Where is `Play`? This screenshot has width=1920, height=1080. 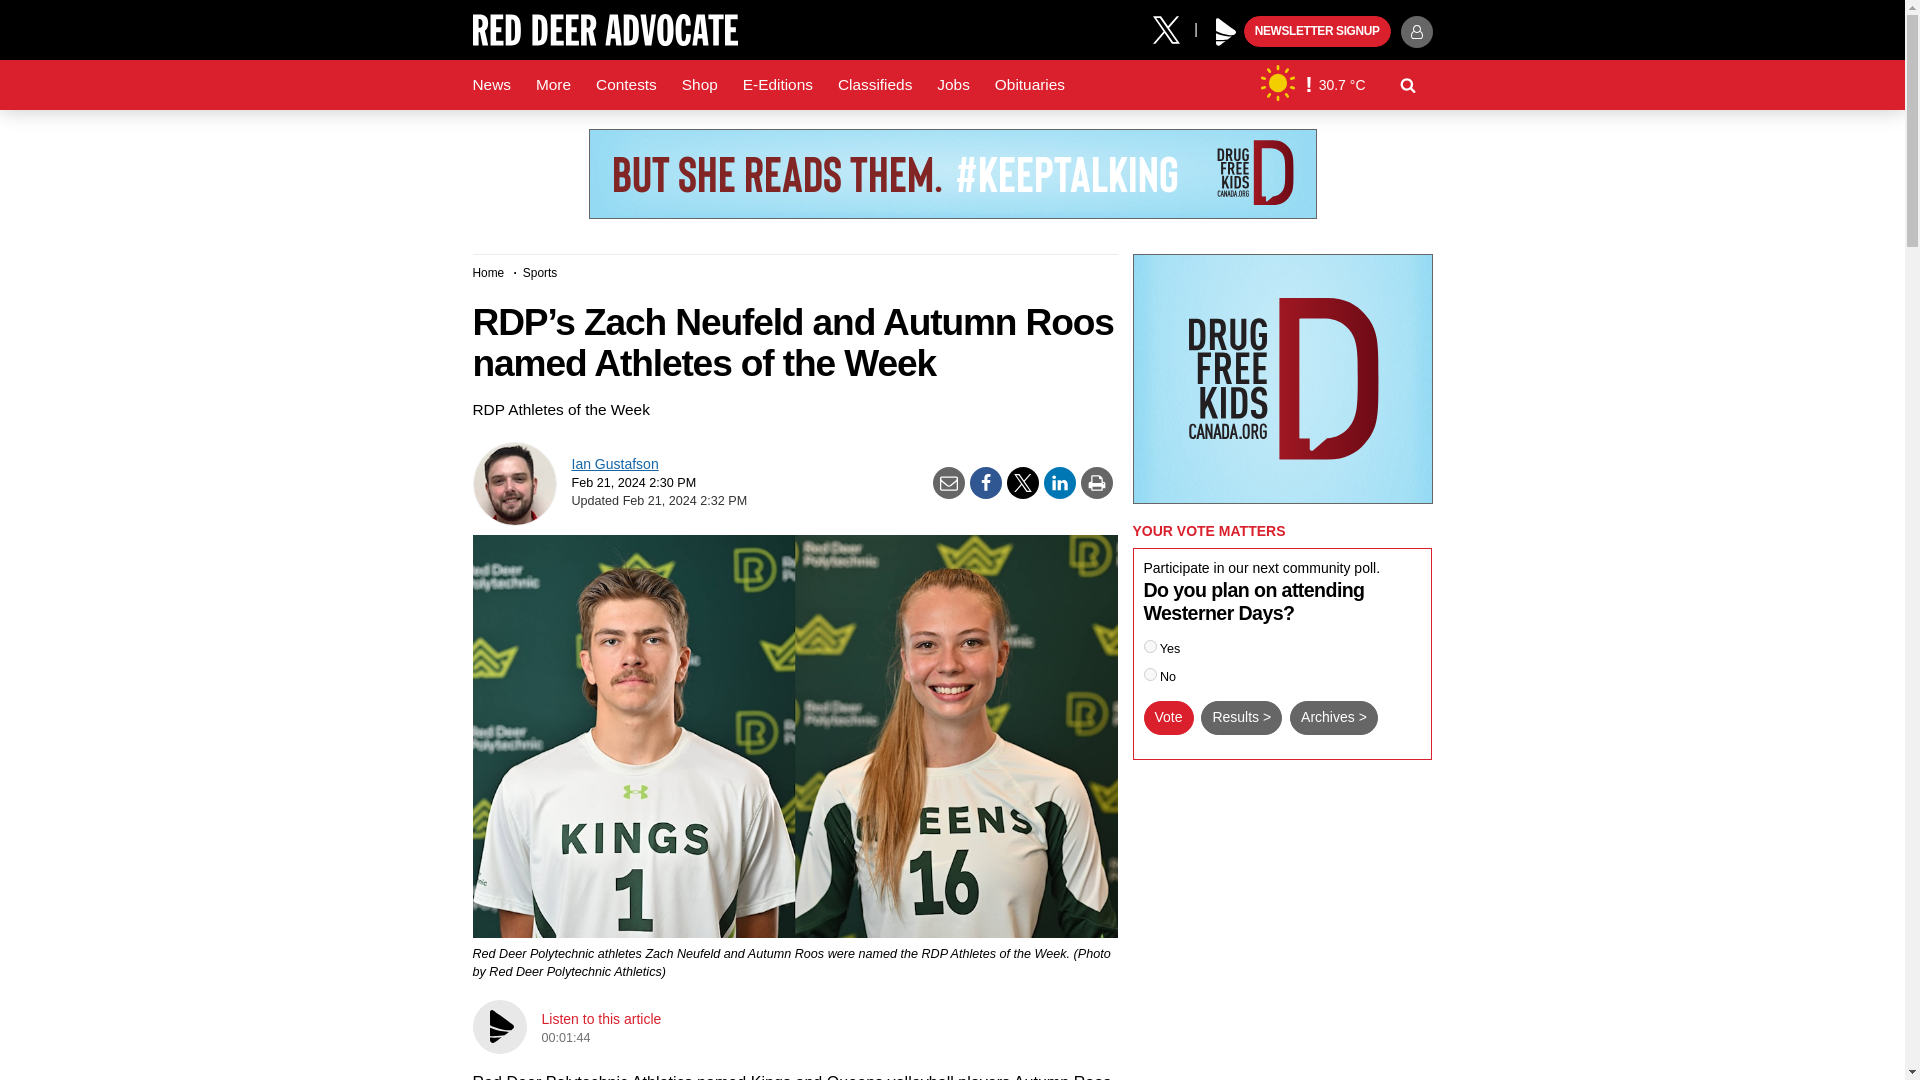
Play is located at coordinates (1226, 32).